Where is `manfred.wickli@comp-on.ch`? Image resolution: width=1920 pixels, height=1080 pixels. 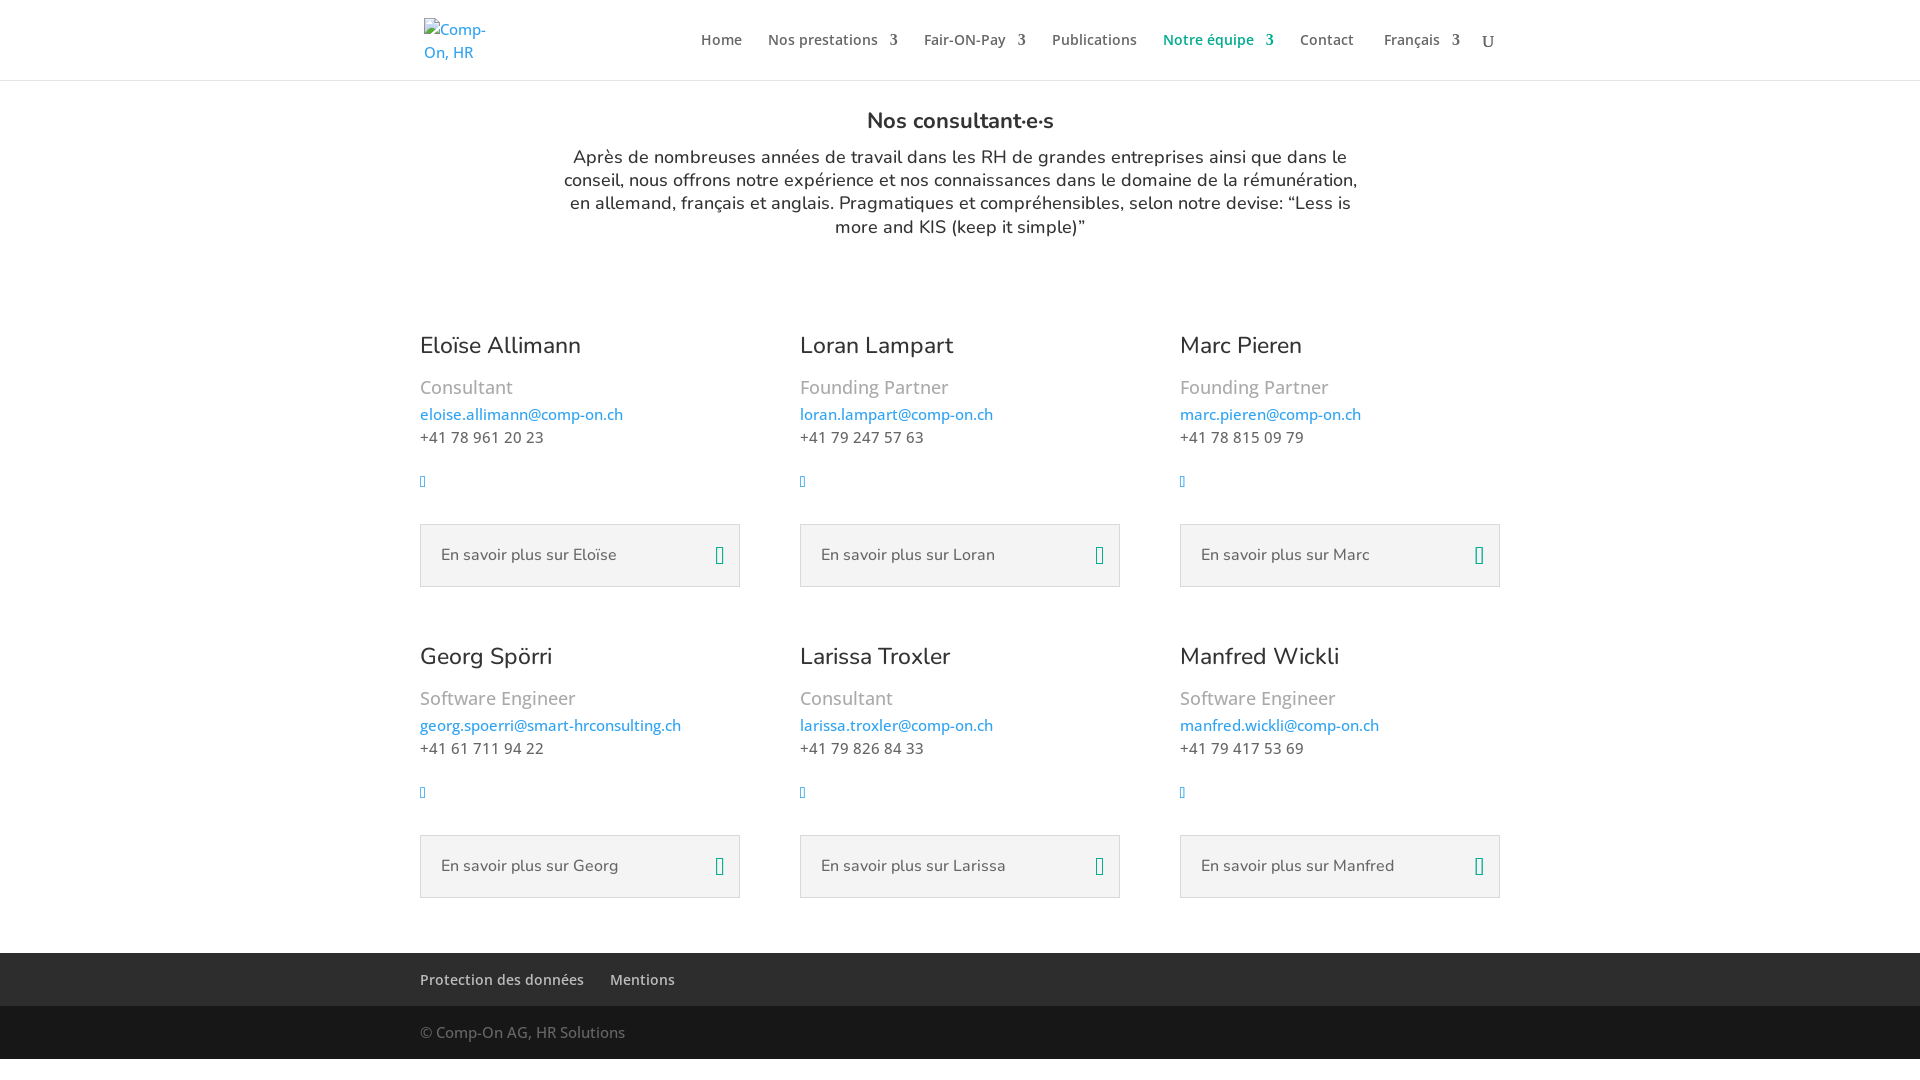 manfred.wickli@comp-on.ch is located at coordinates (1280, 725).